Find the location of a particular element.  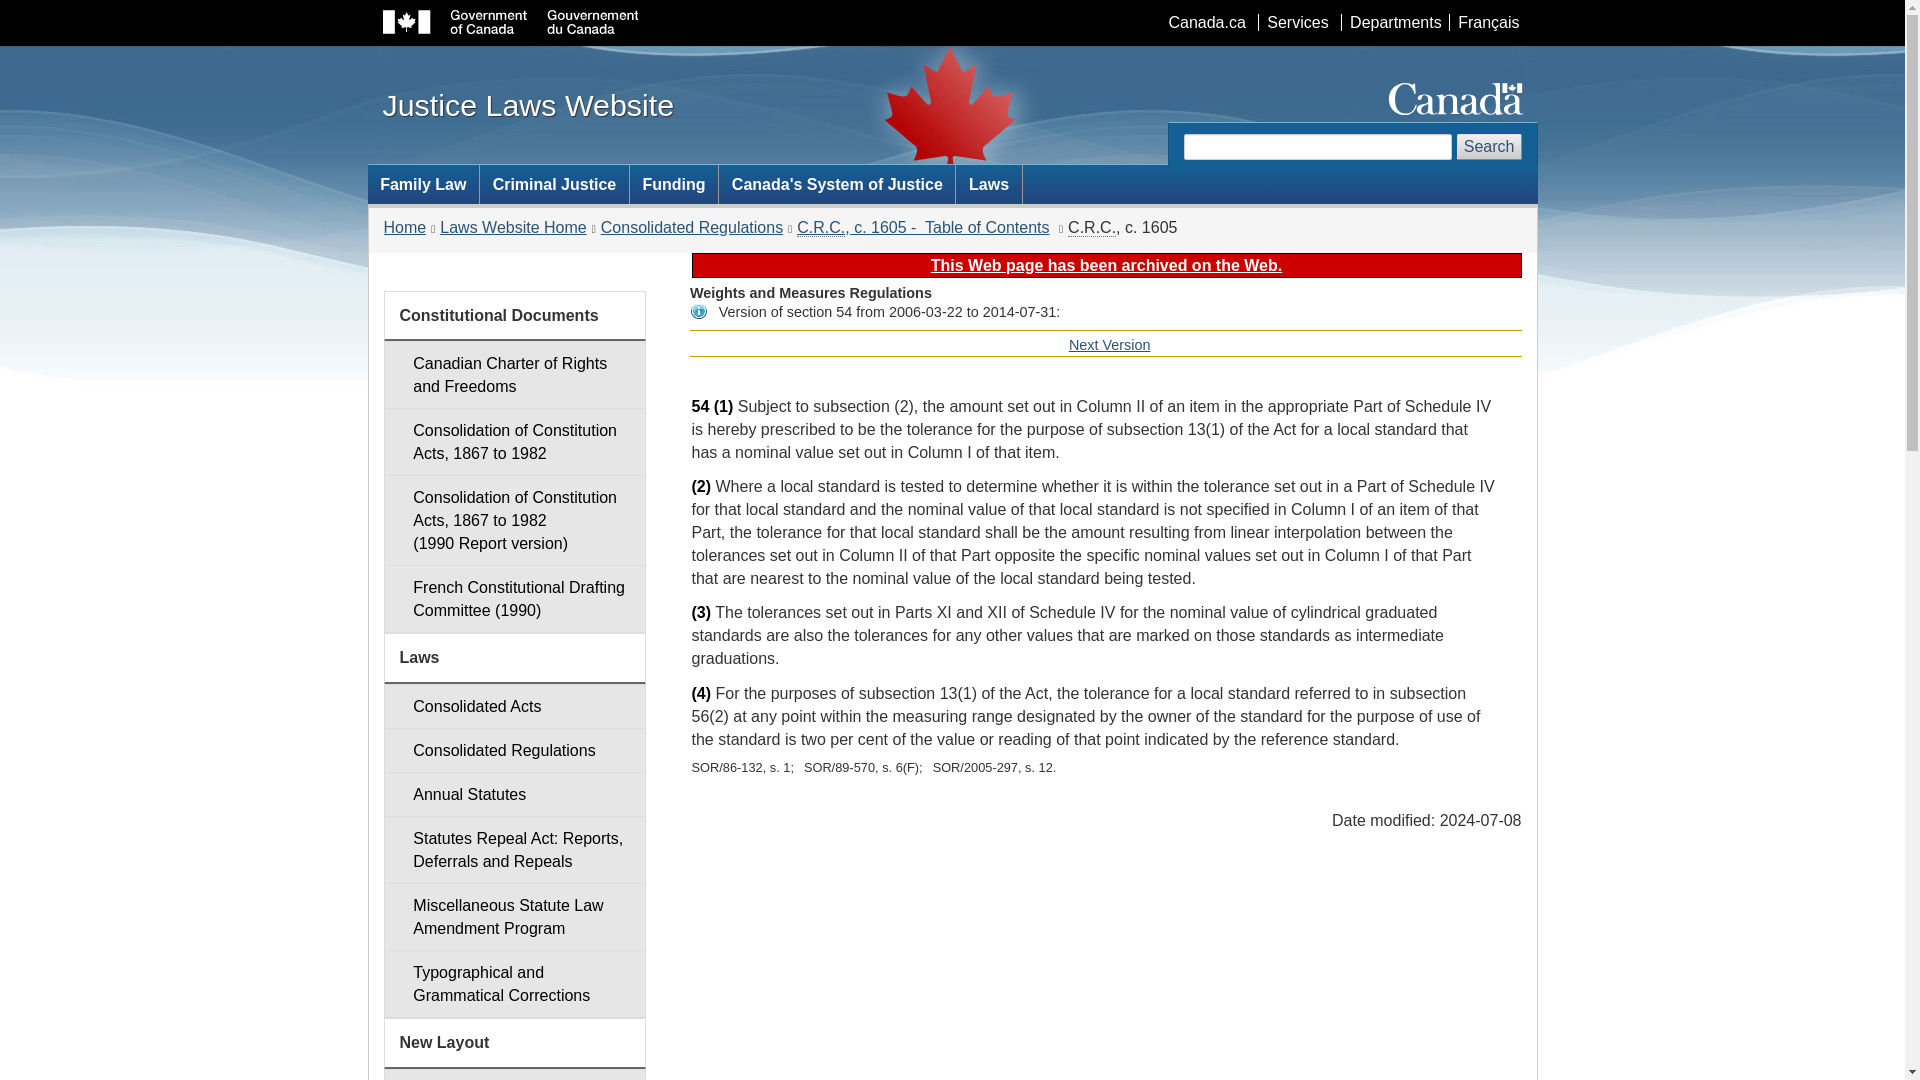

54 is located at coordinates (700, 406).